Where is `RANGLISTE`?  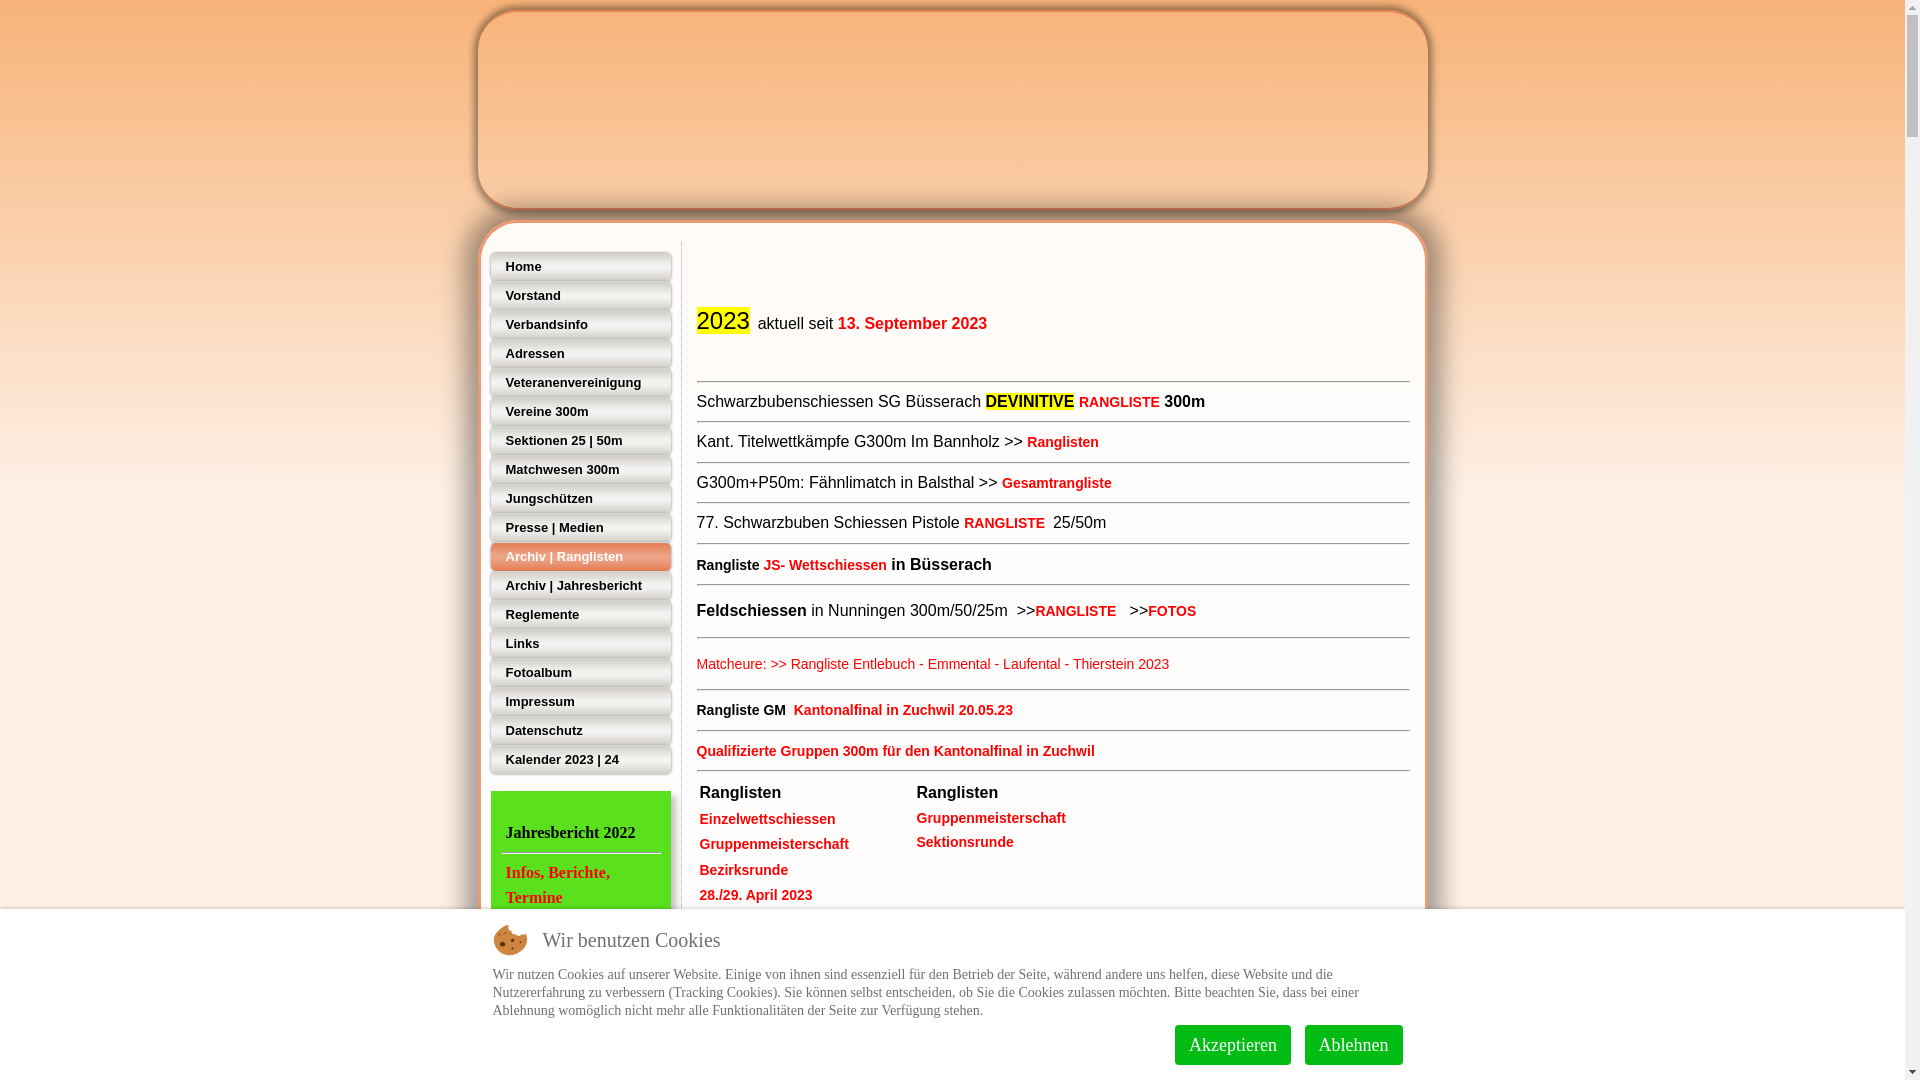 RANGLISTE is located at coordinates (1120, 402).